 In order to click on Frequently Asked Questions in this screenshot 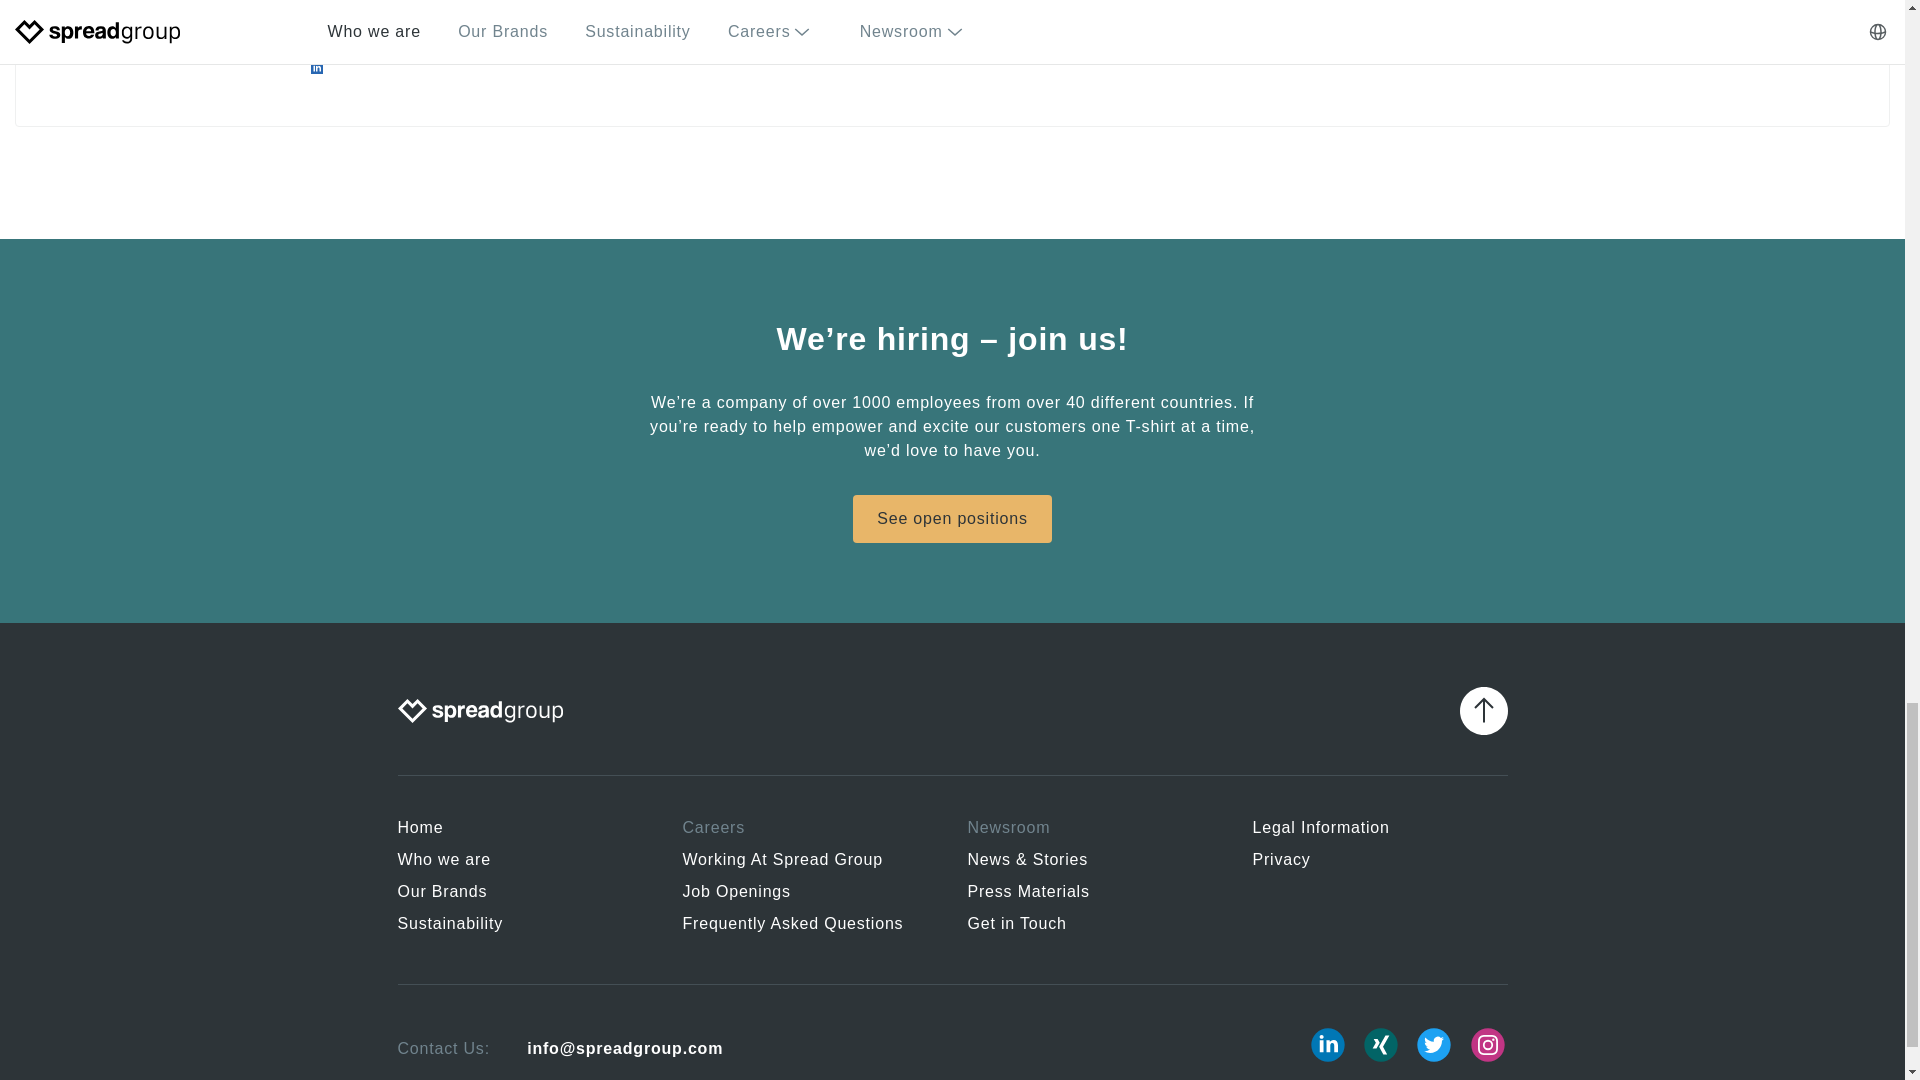, I will do `click(808, 927)`.